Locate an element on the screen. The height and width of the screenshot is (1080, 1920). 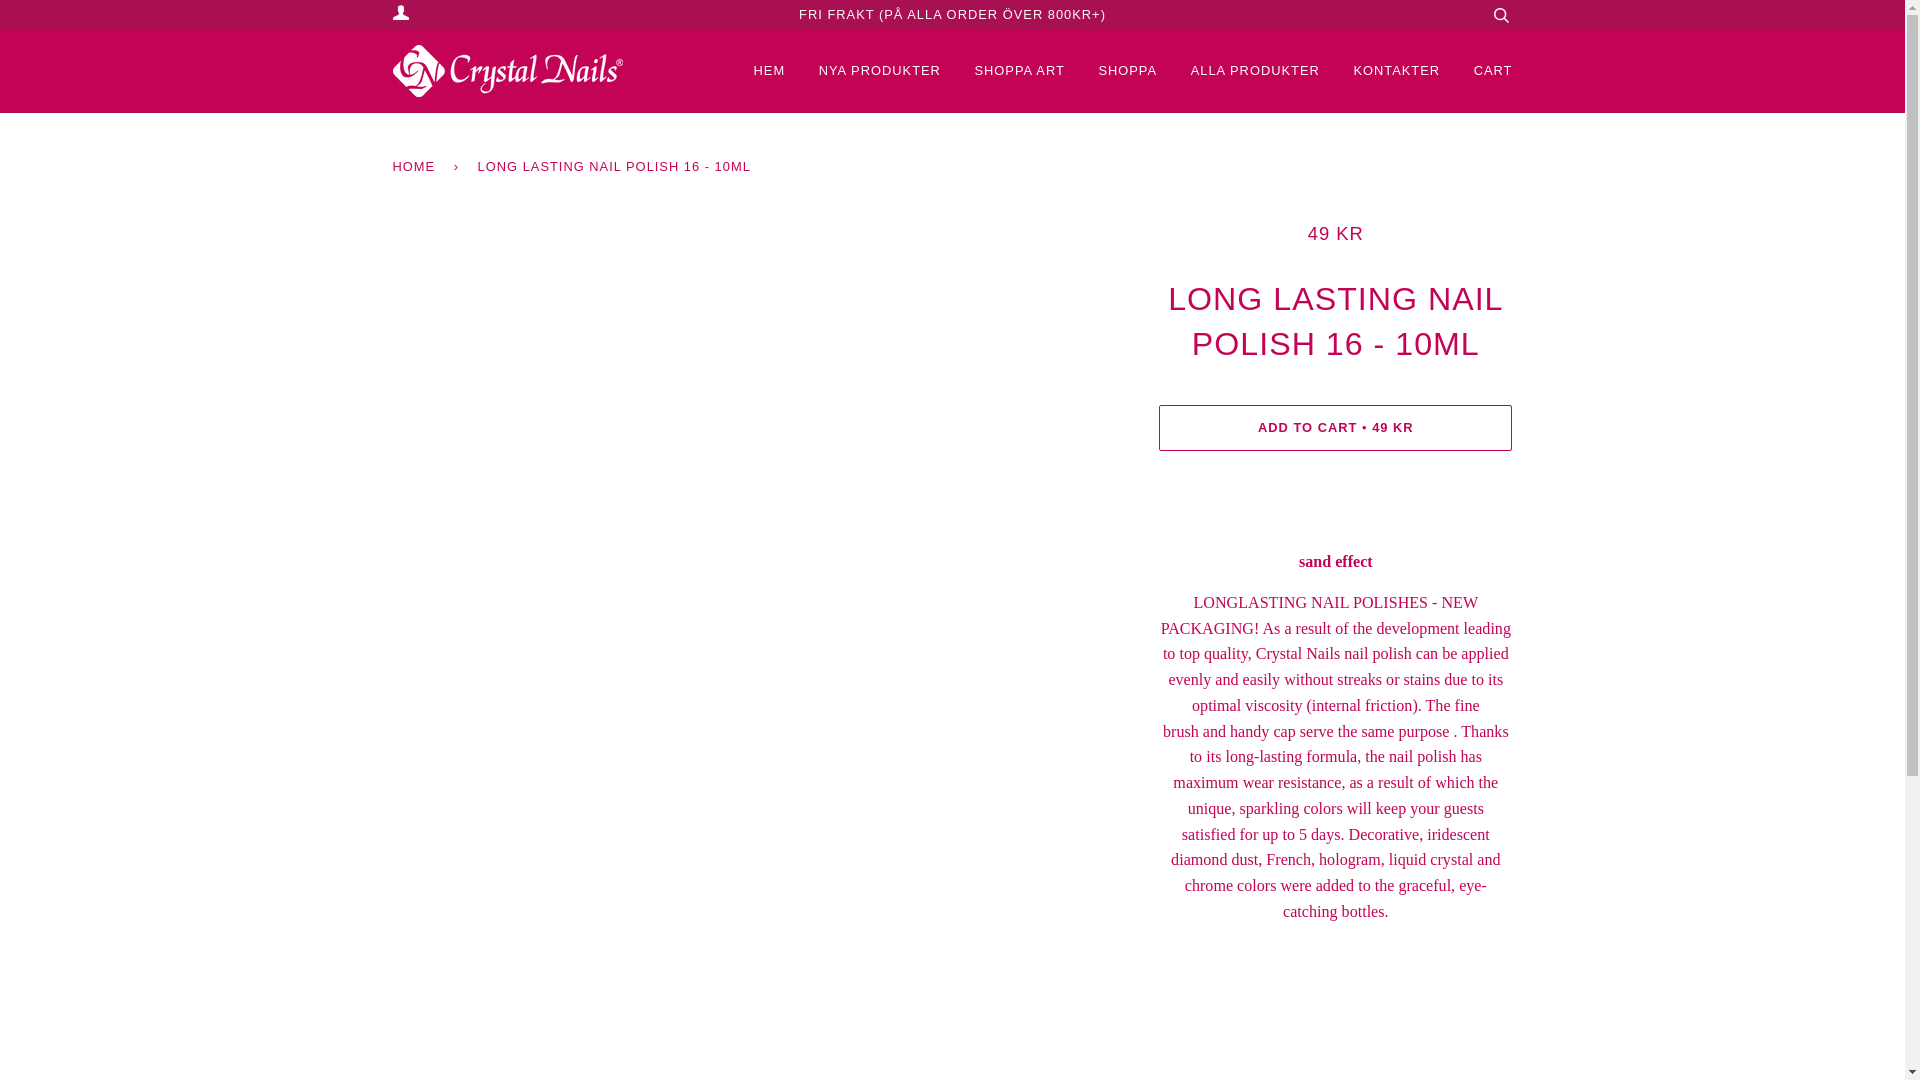
NYA PRODUKTER is located at coordinates (864, 71).